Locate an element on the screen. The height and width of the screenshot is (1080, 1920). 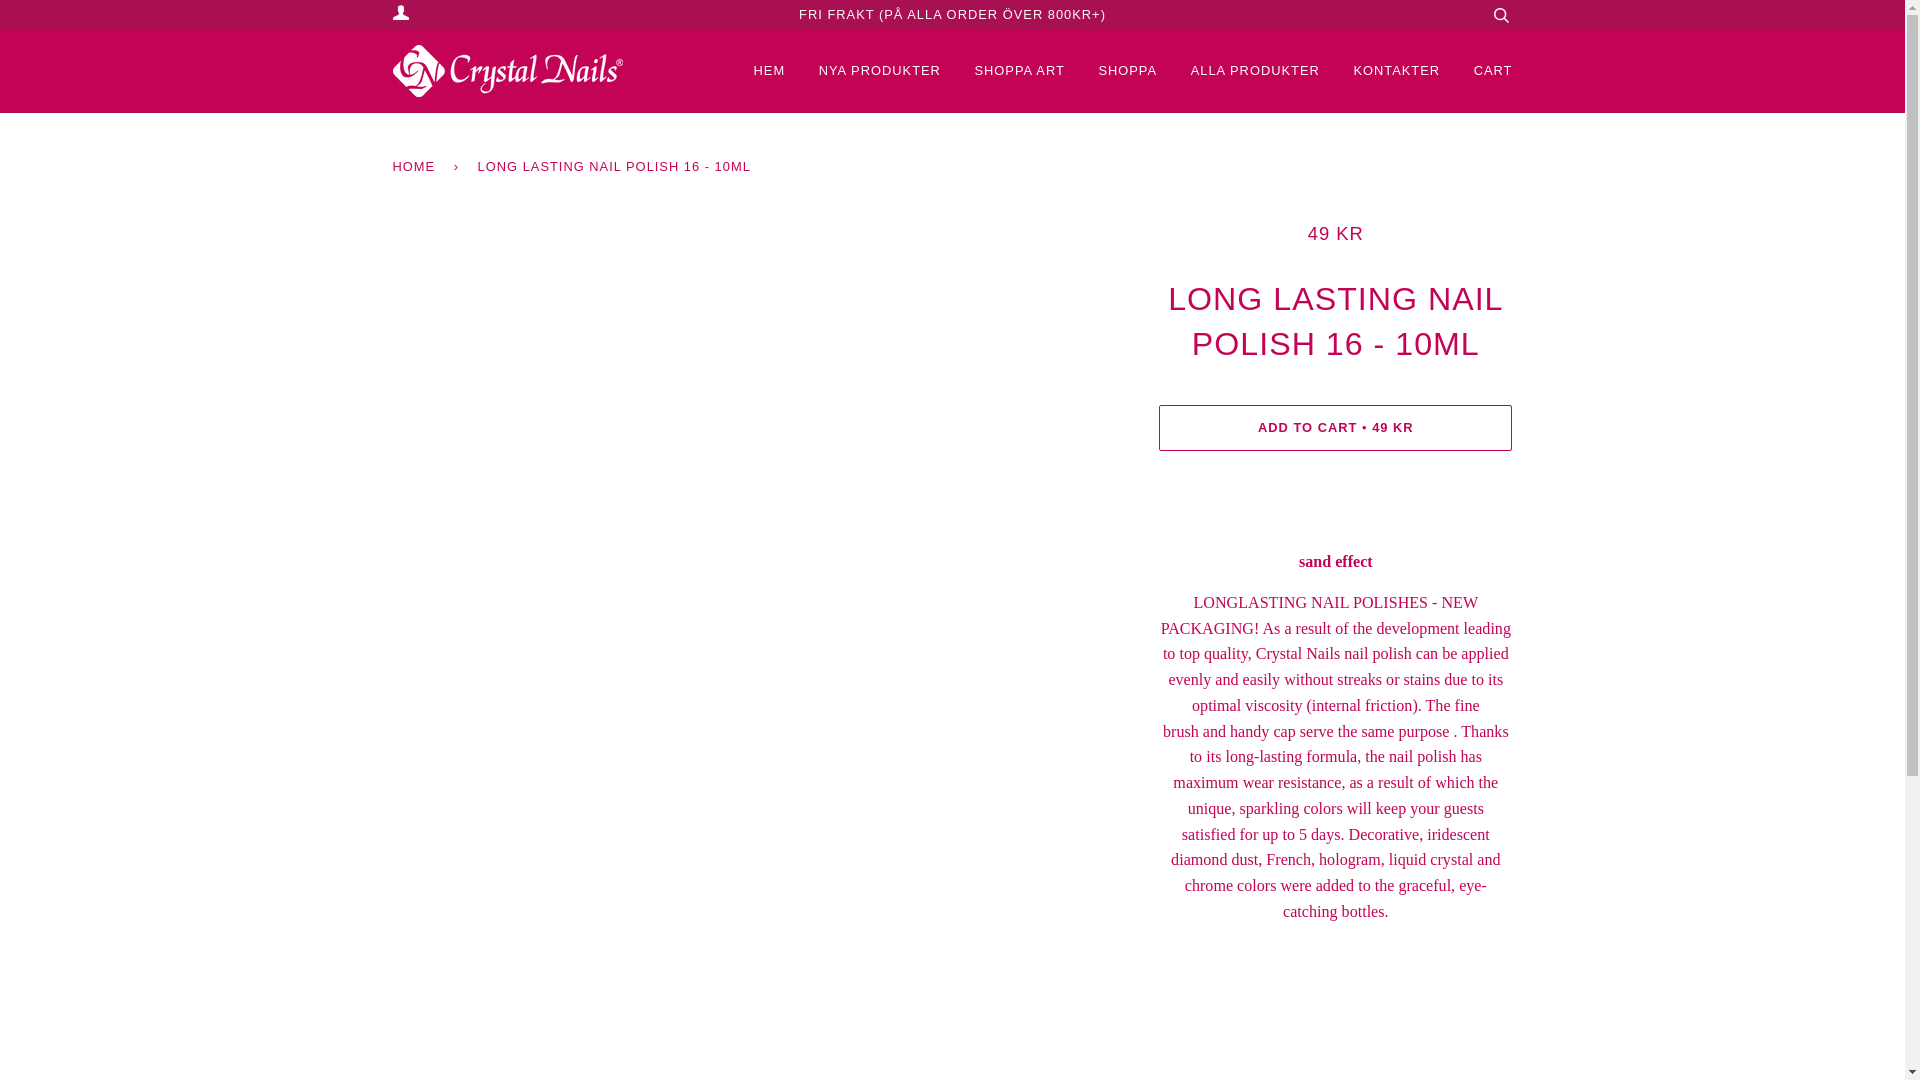
NYA PRODUKTER is located at coordinates (864, 71).